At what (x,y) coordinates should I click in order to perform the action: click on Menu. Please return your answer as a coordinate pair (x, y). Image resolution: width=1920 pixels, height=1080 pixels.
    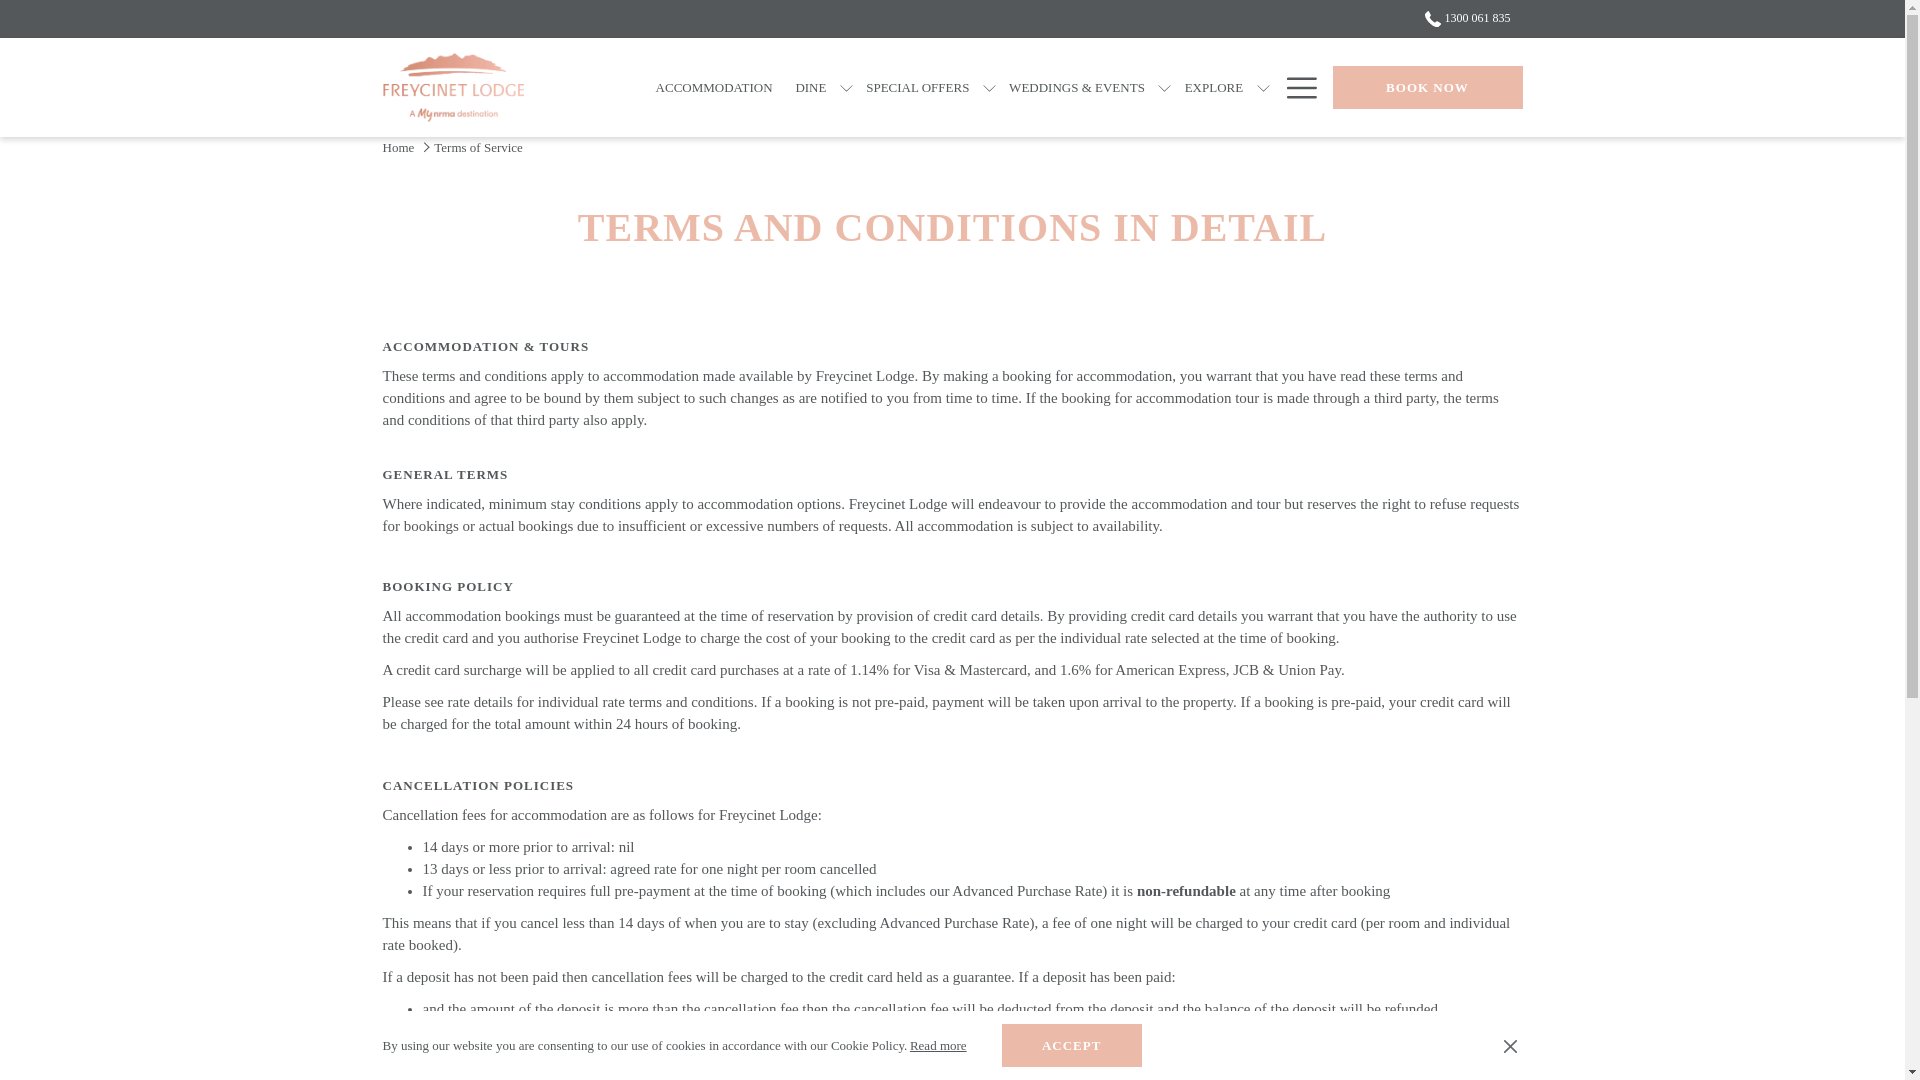
    Looking at the image, I should click on (1300, 88).